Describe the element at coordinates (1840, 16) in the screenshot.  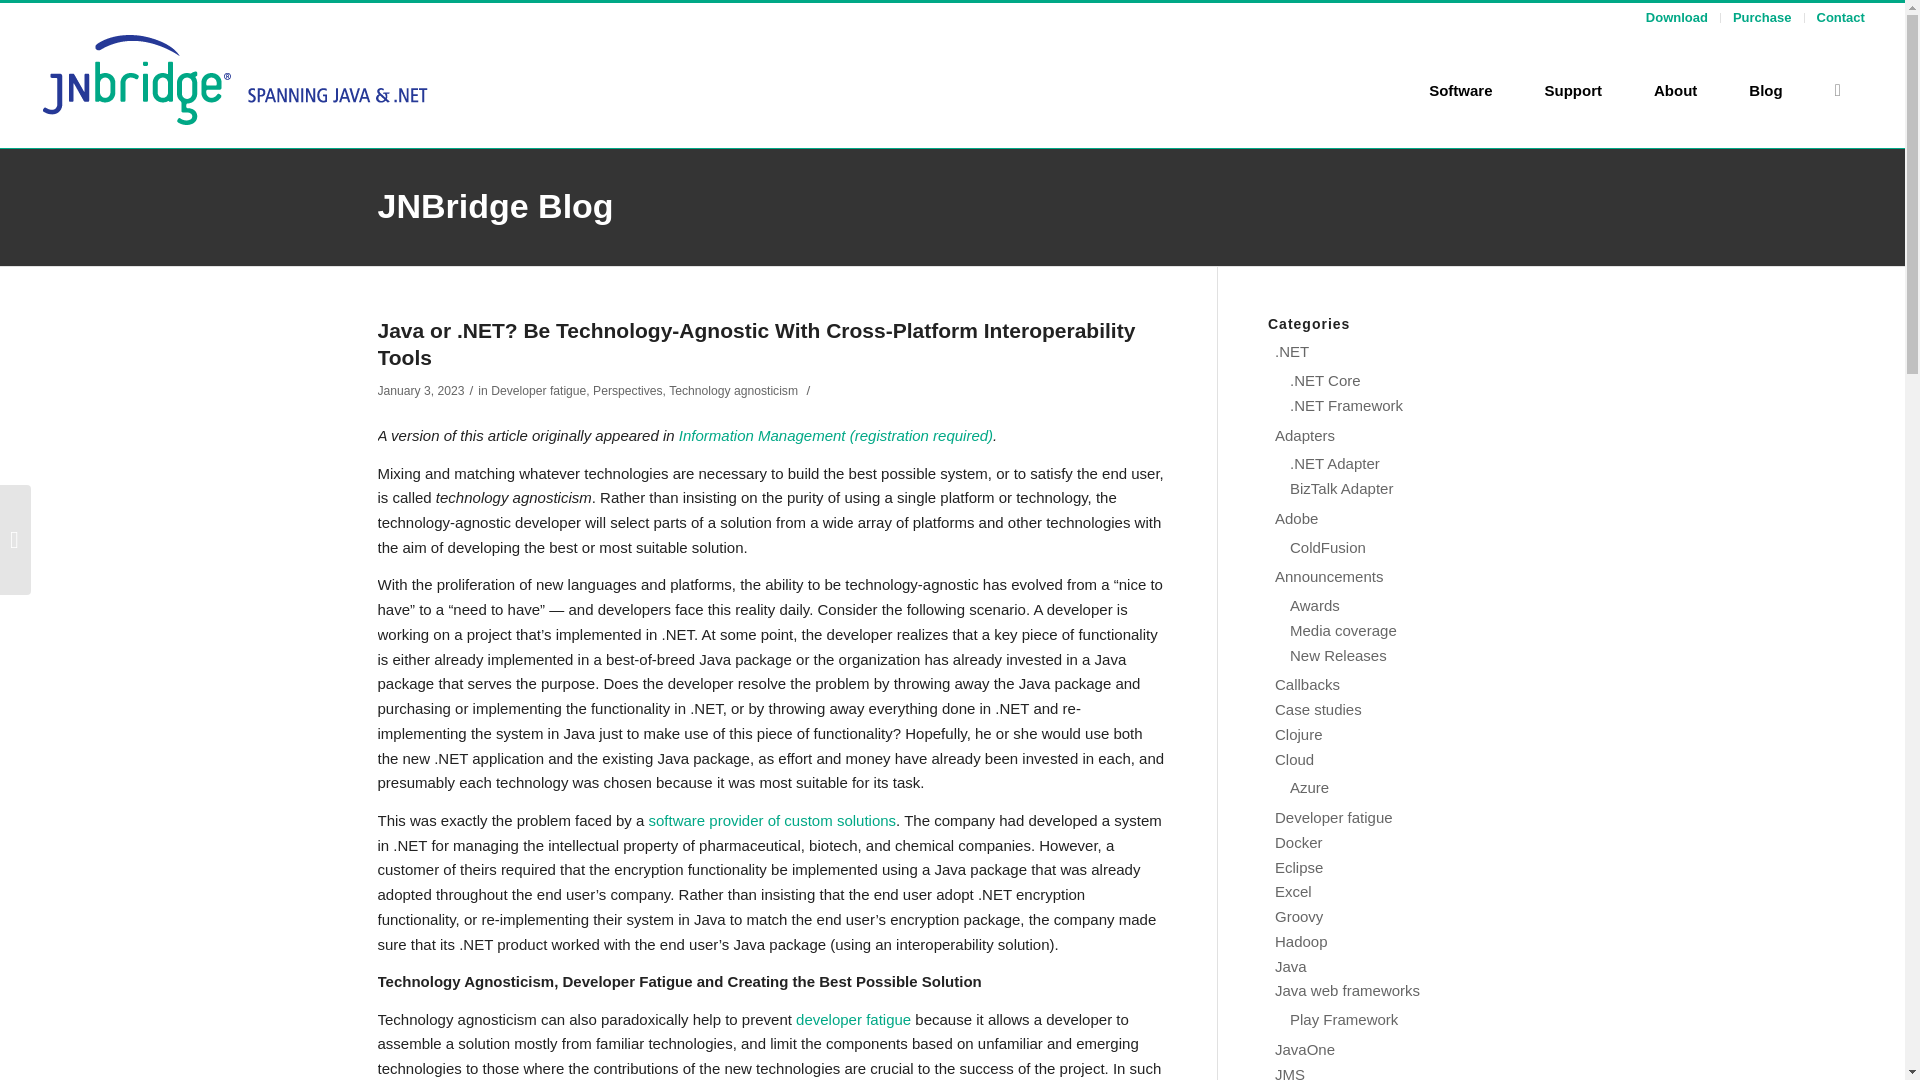
I see `Contact` at that location.